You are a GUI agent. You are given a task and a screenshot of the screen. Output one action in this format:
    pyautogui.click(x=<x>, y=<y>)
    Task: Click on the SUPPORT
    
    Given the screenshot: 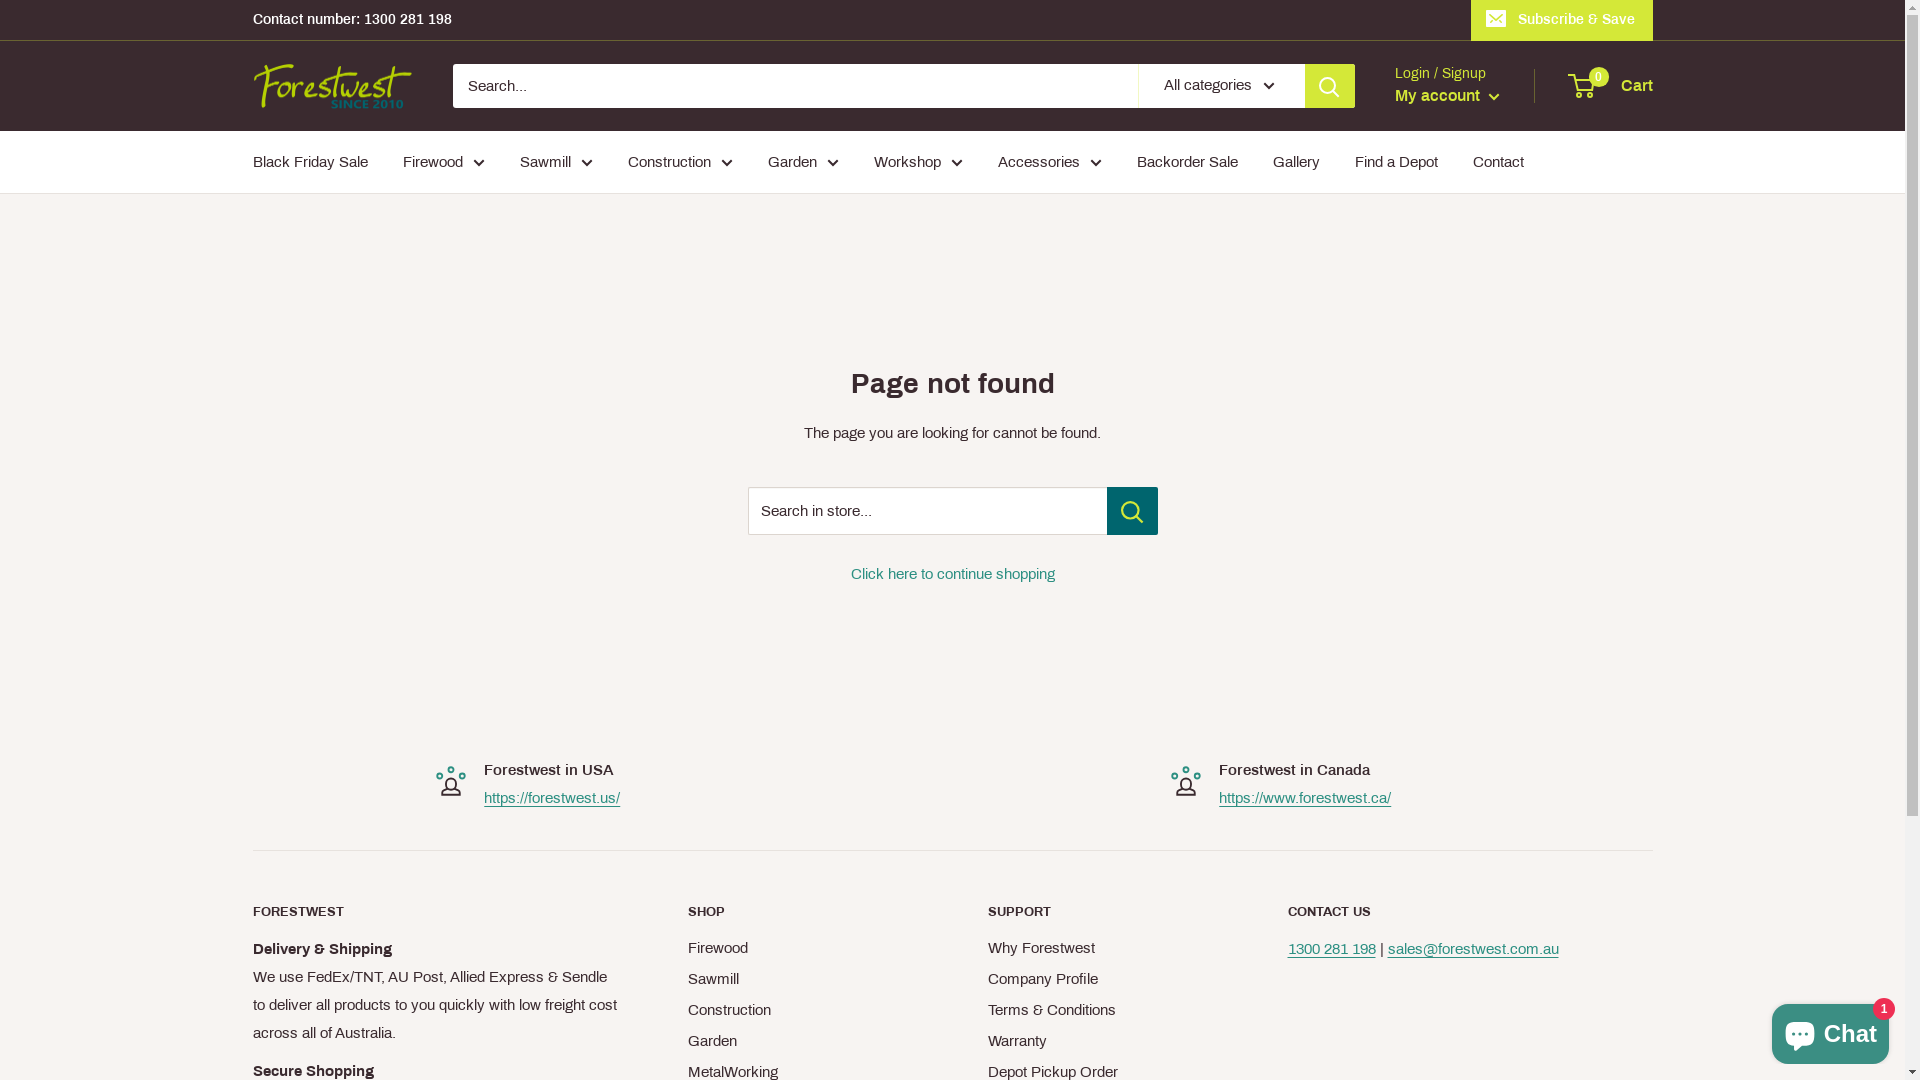 What is the action you would take?
    pyautogui.click(x=1102, y=912)
    